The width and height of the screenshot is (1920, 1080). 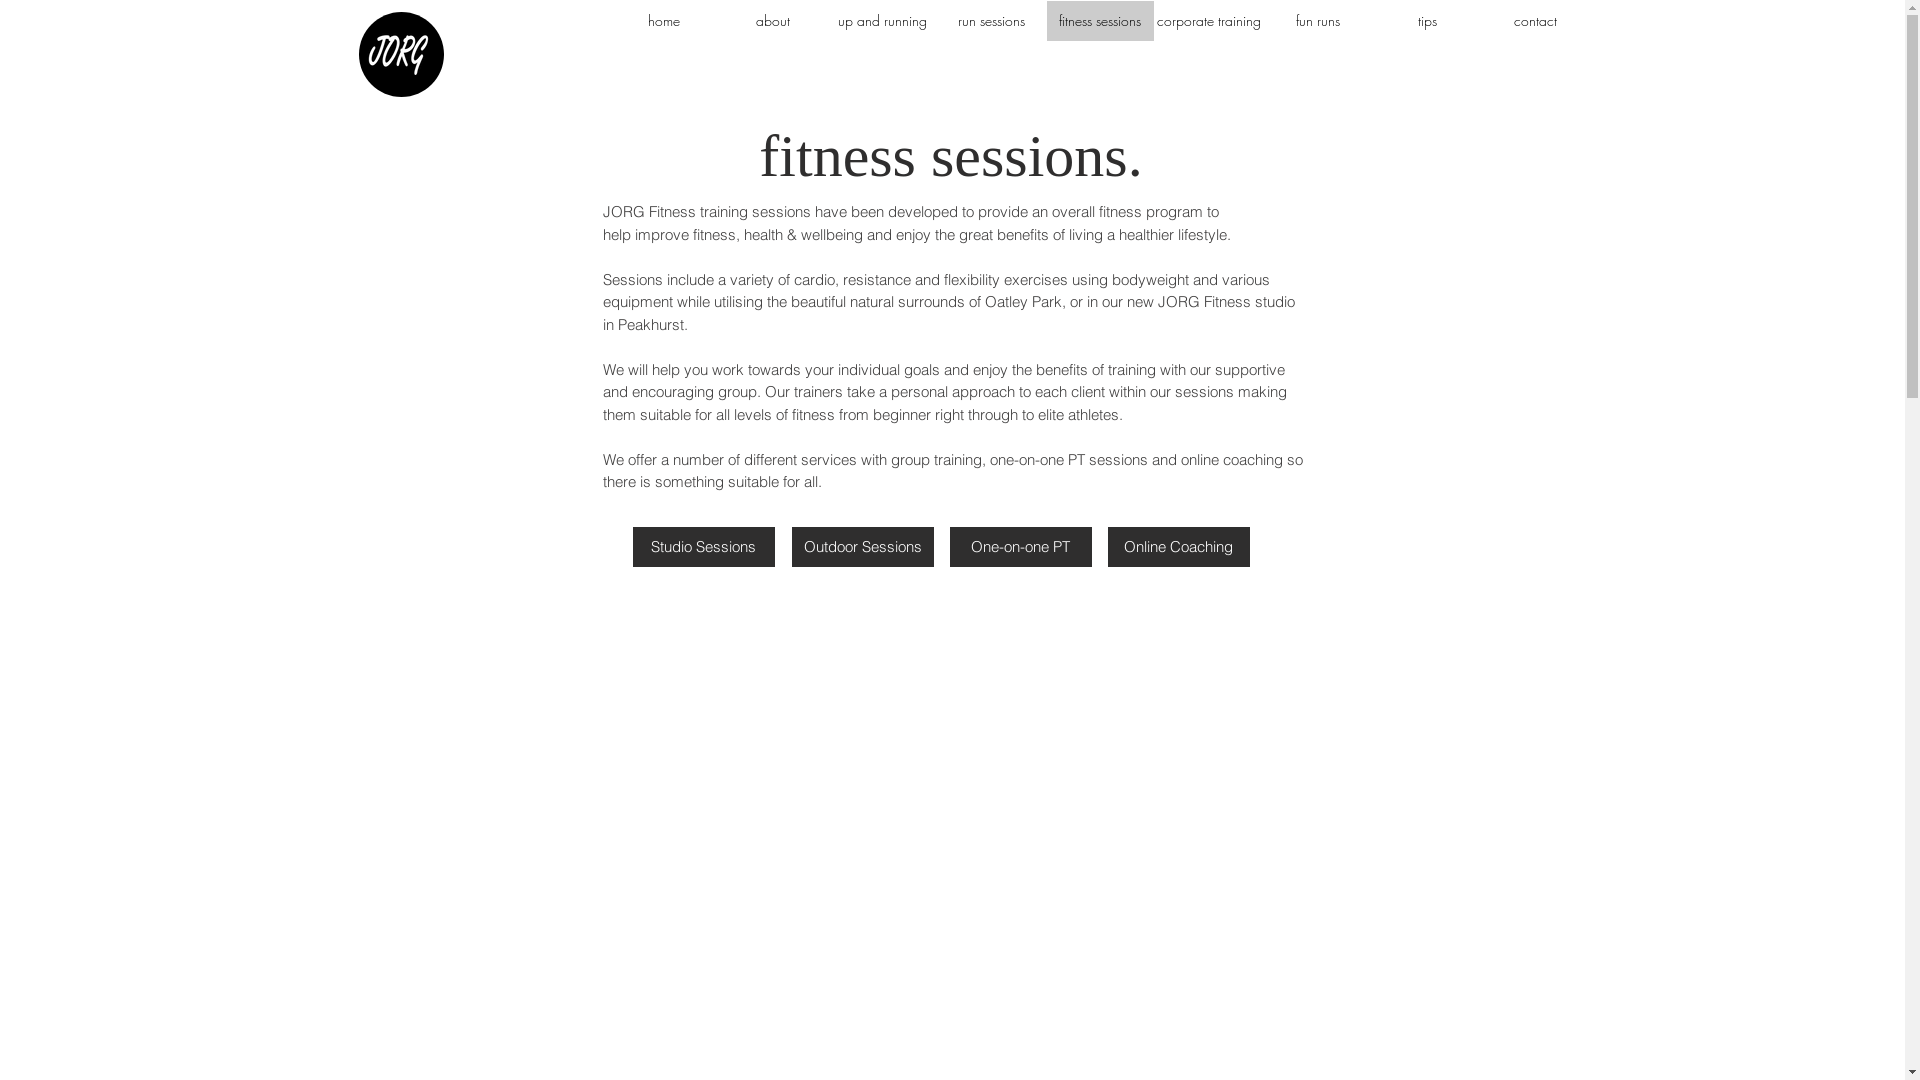 I want to click on contact, so click(x=1535, y=21).